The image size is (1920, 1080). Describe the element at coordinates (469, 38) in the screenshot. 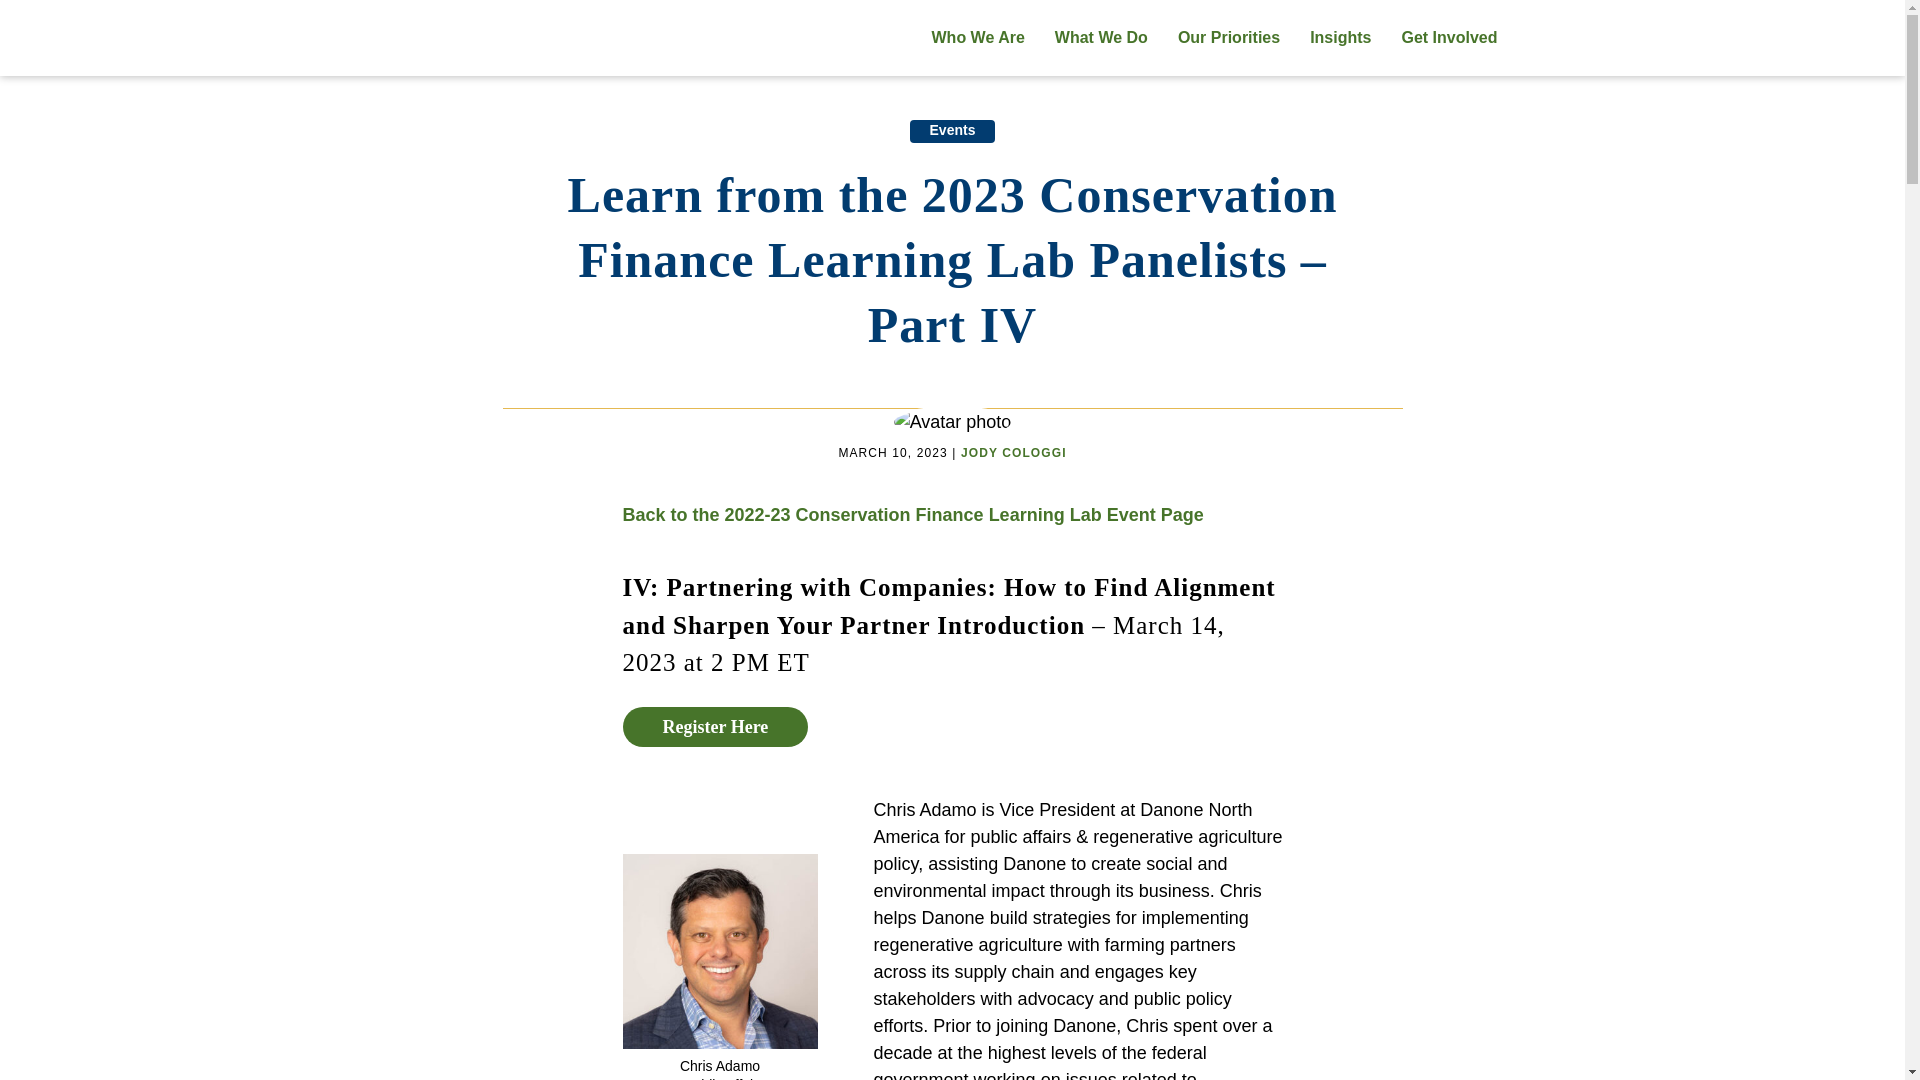

I see `Highstead` at that location.